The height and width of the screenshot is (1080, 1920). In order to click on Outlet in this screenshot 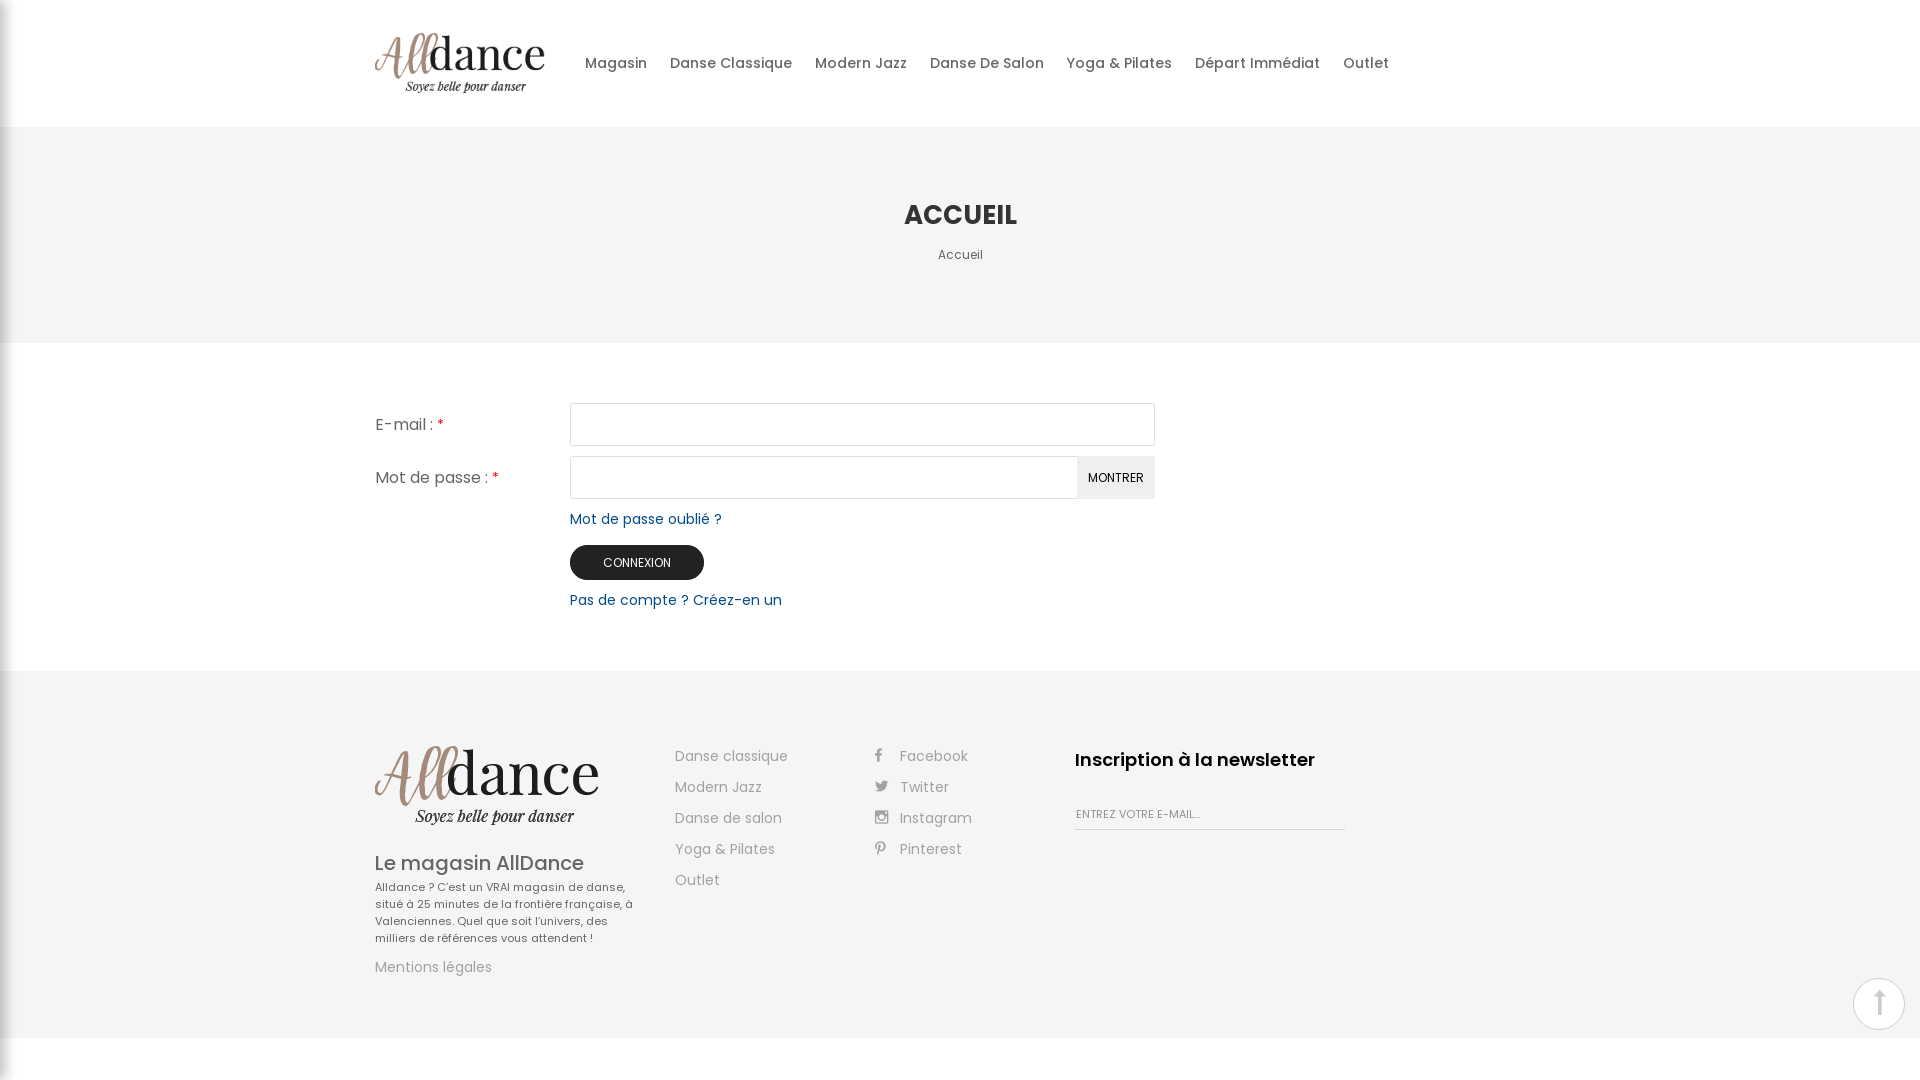, I will do `click(1366, 63)`.